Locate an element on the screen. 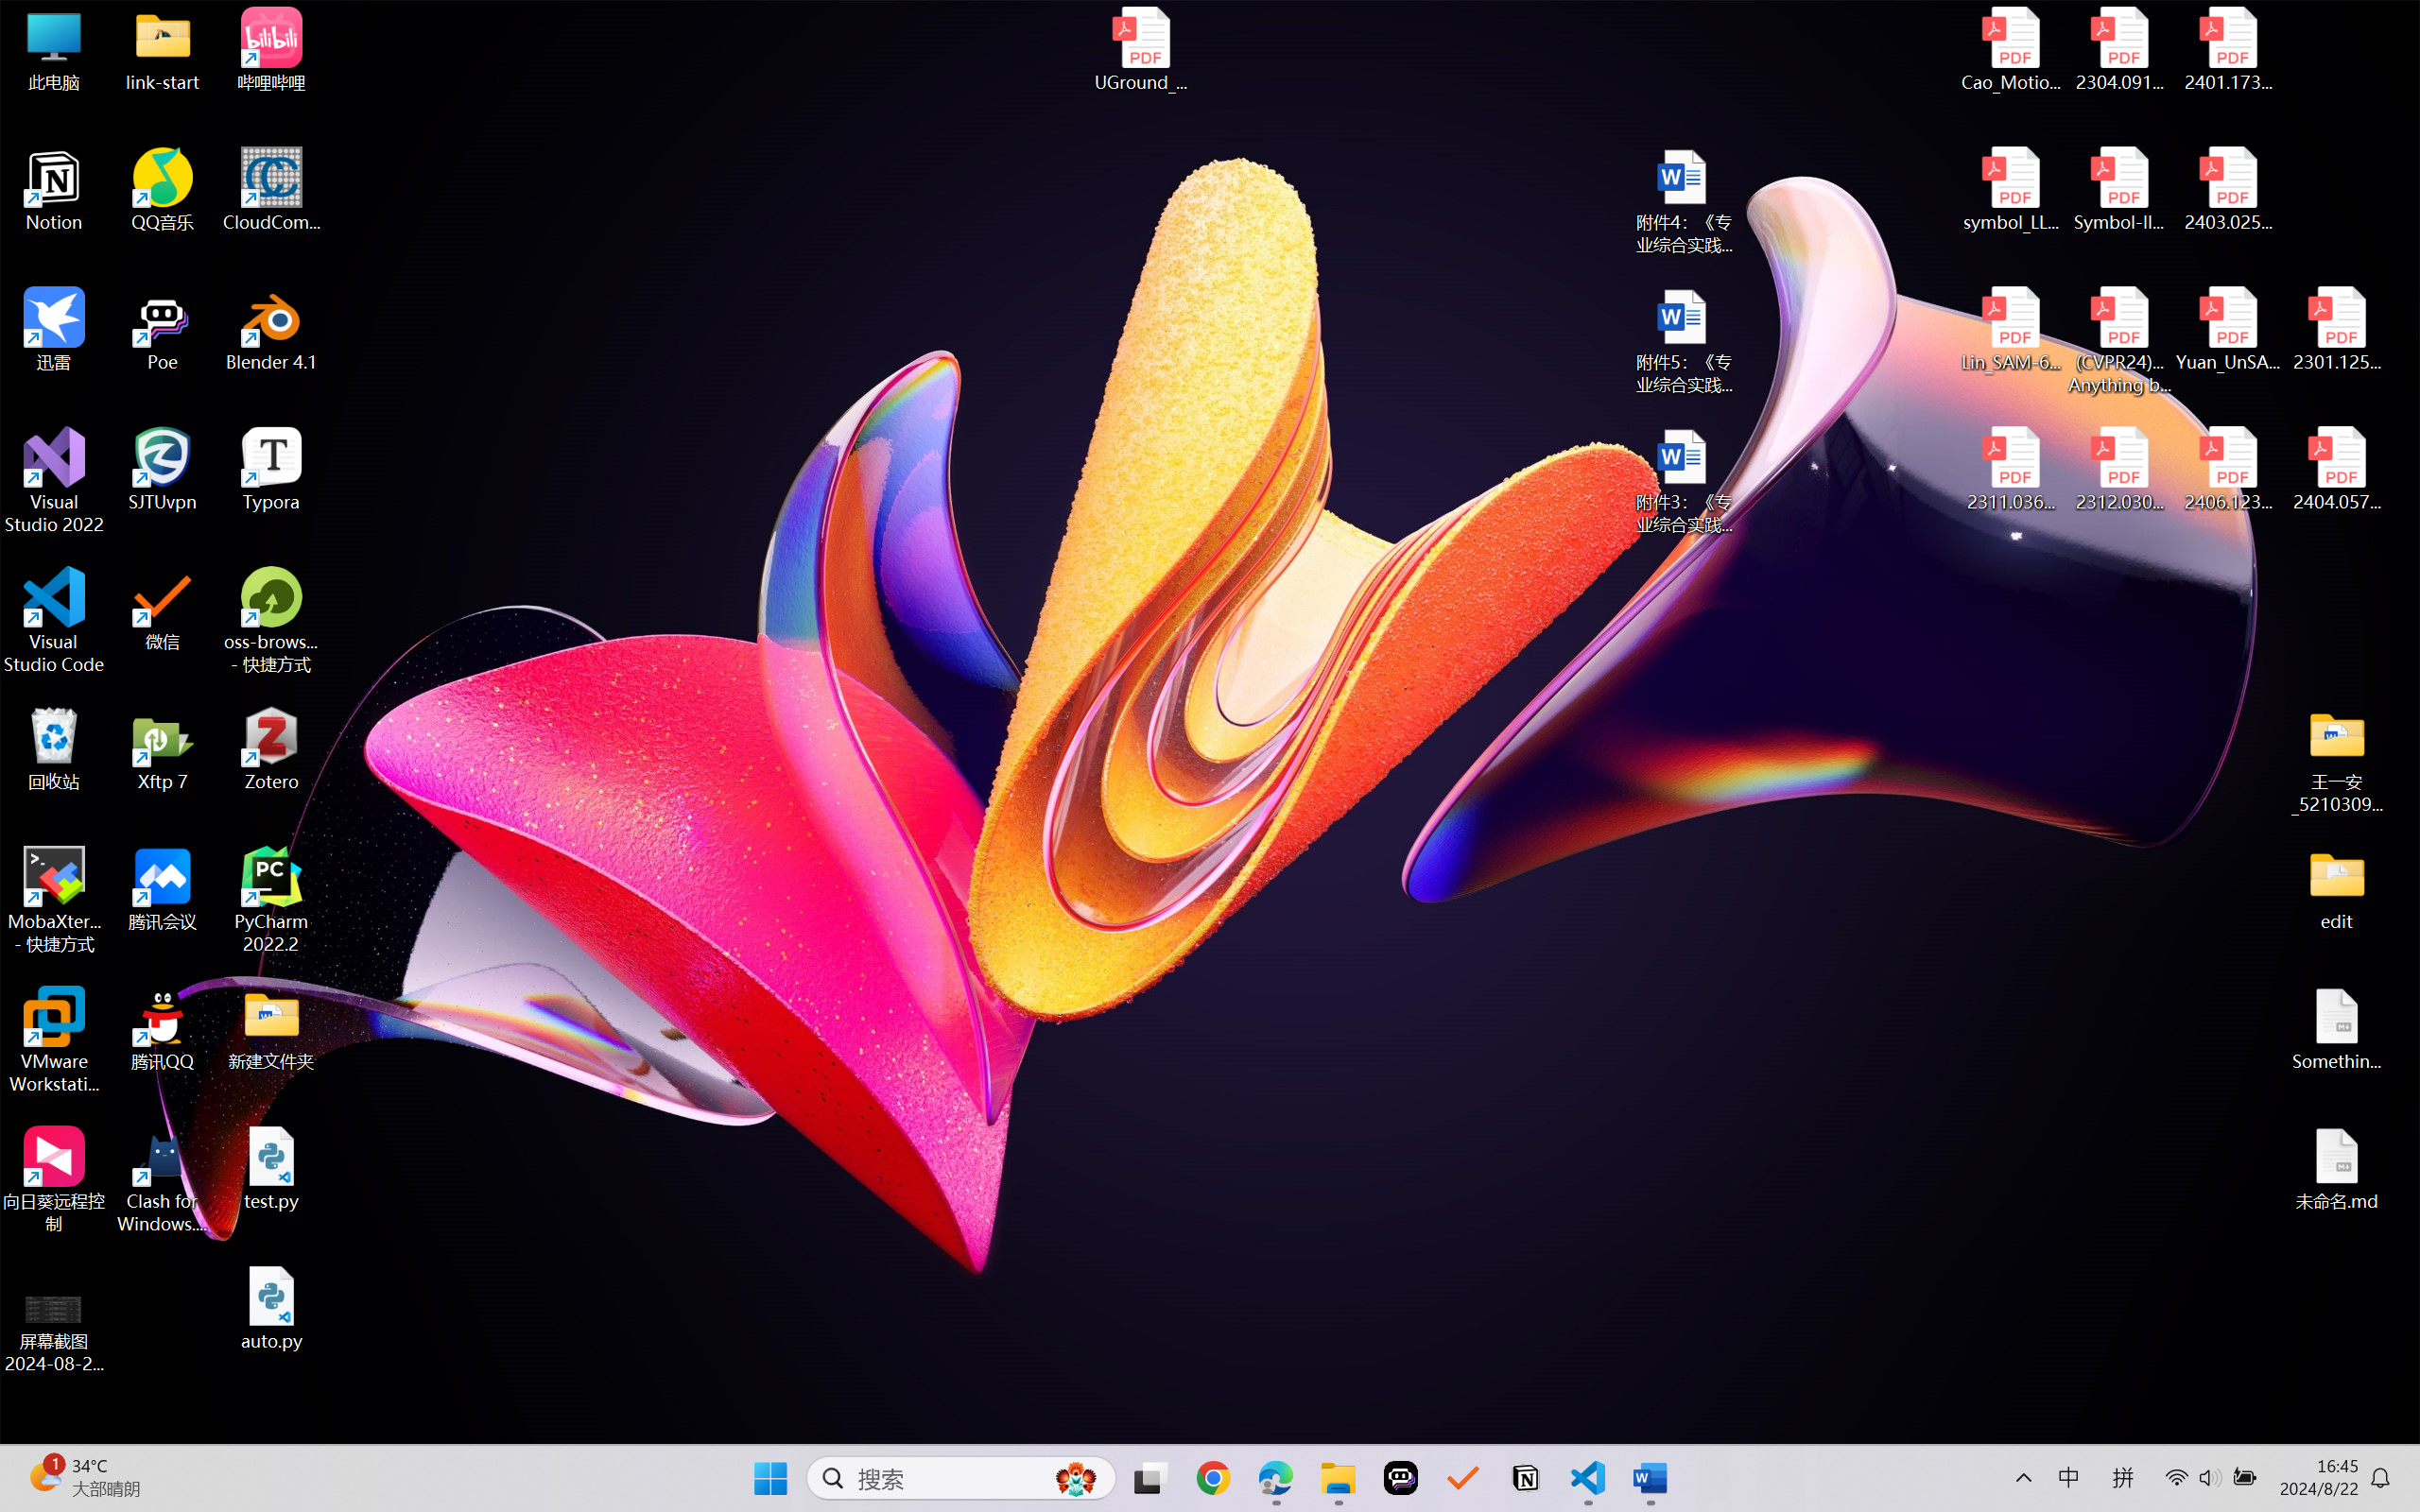 The image size is (2420, 1512). PyCharm 2022.2 is located at coordinates (272, 900).